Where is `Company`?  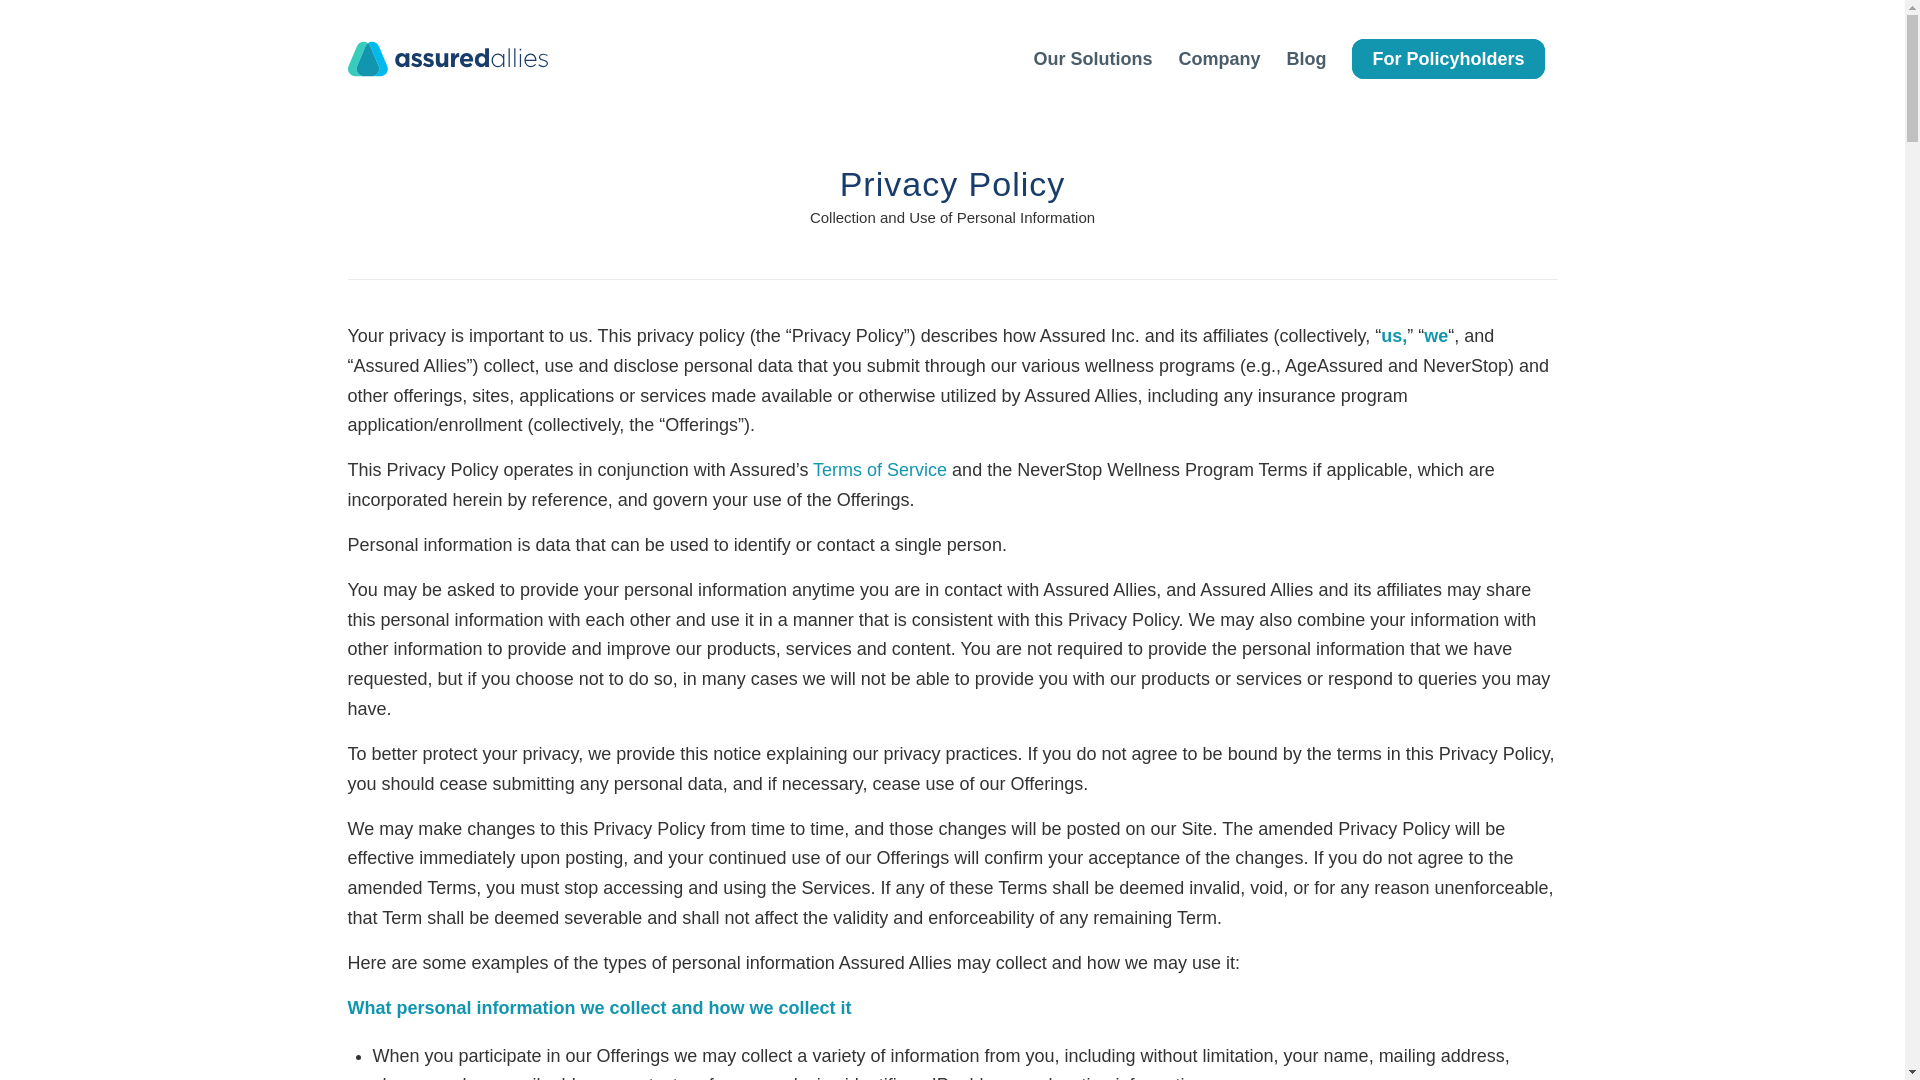
Company is located at coordinates (1218, 58).